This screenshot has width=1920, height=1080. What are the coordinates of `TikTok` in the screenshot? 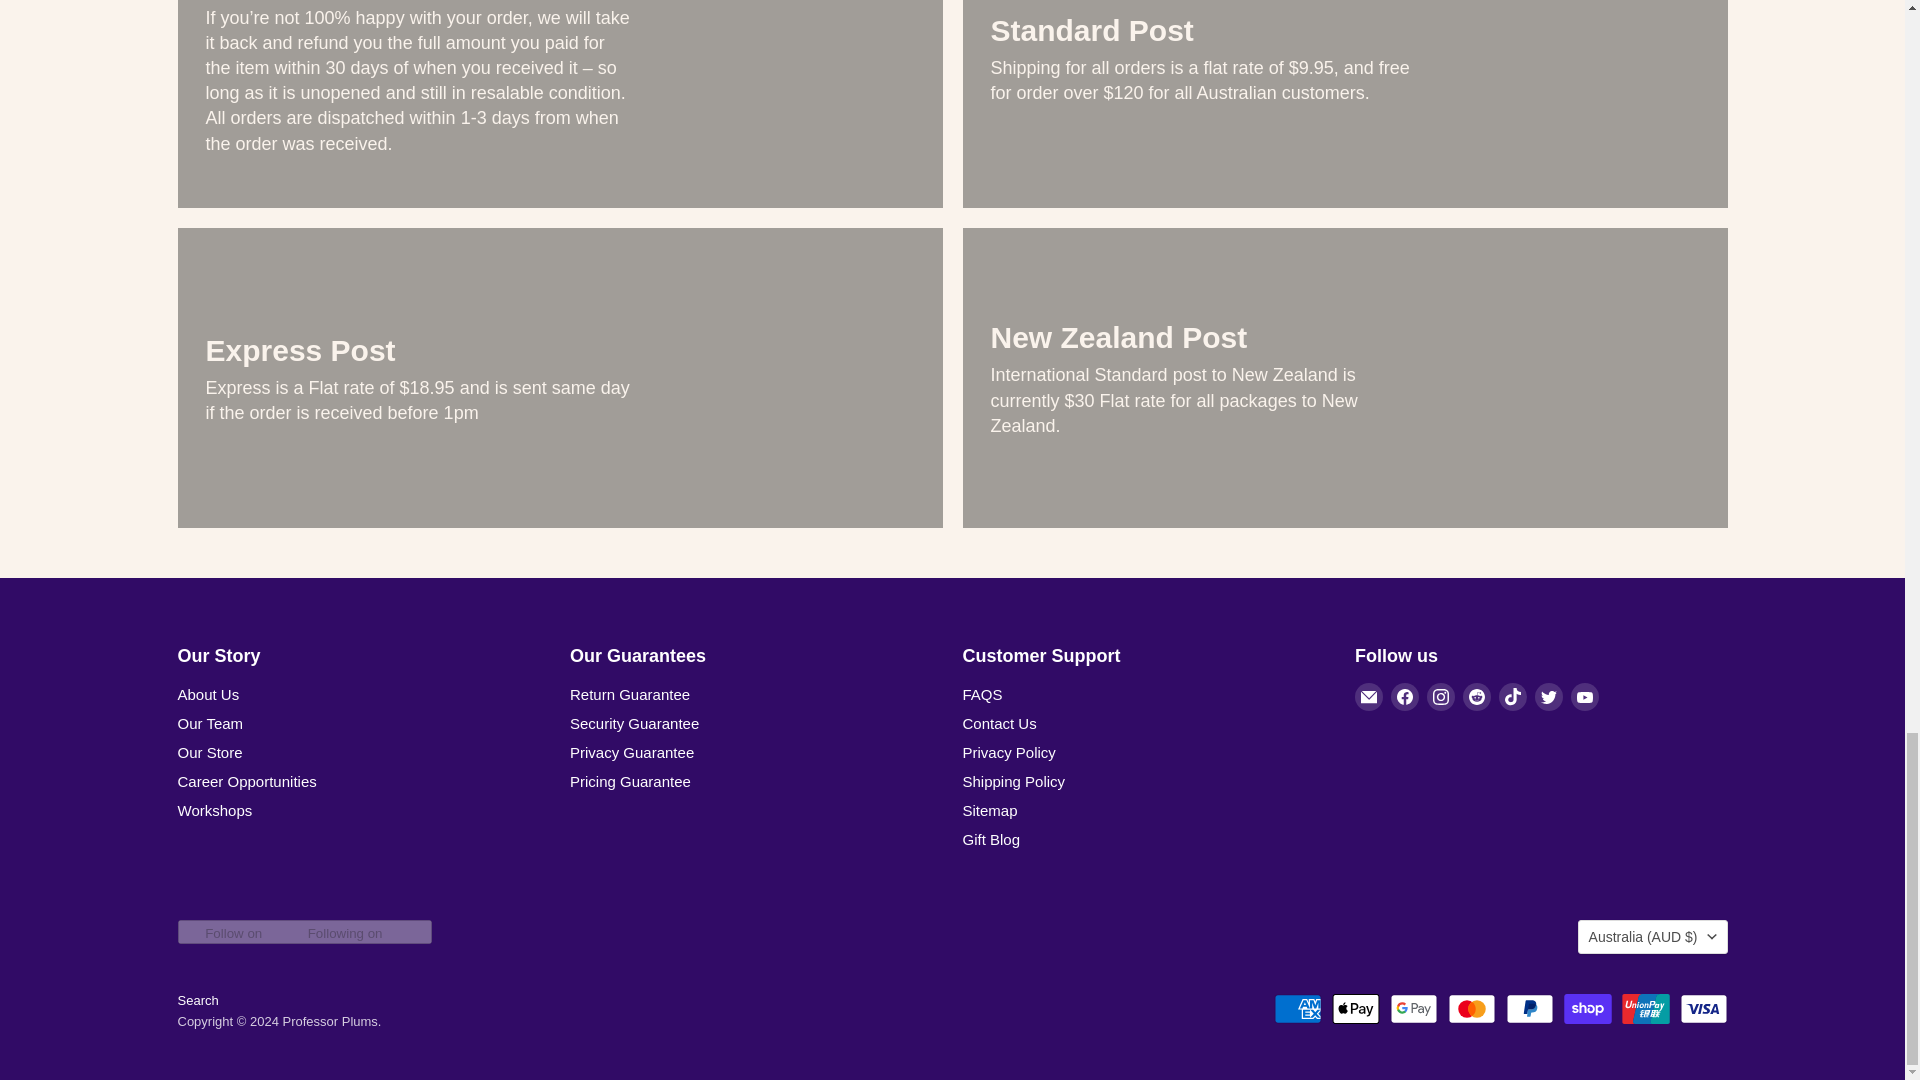 It's located at (1512, 696).